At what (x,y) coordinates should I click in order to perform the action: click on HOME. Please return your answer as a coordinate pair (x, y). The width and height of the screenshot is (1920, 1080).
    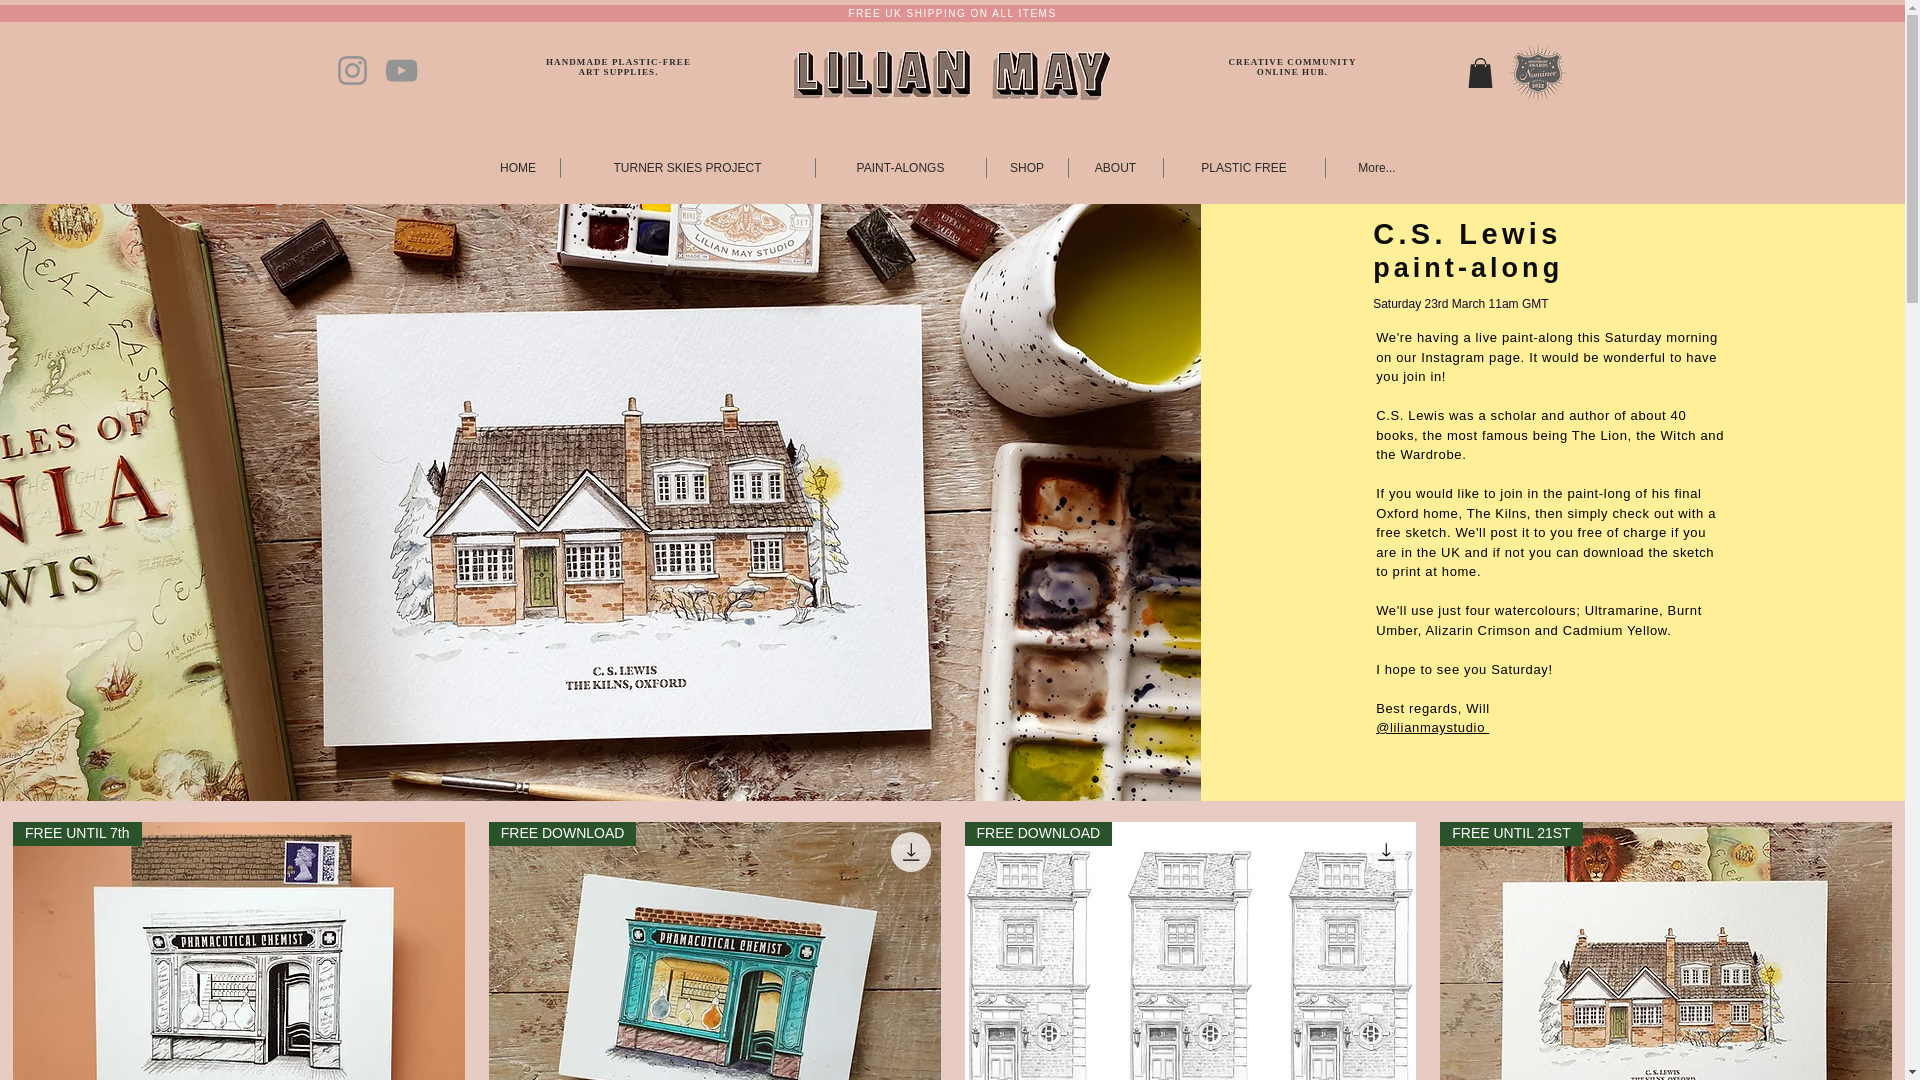
    Looking at the image, I should click on (517, 168).